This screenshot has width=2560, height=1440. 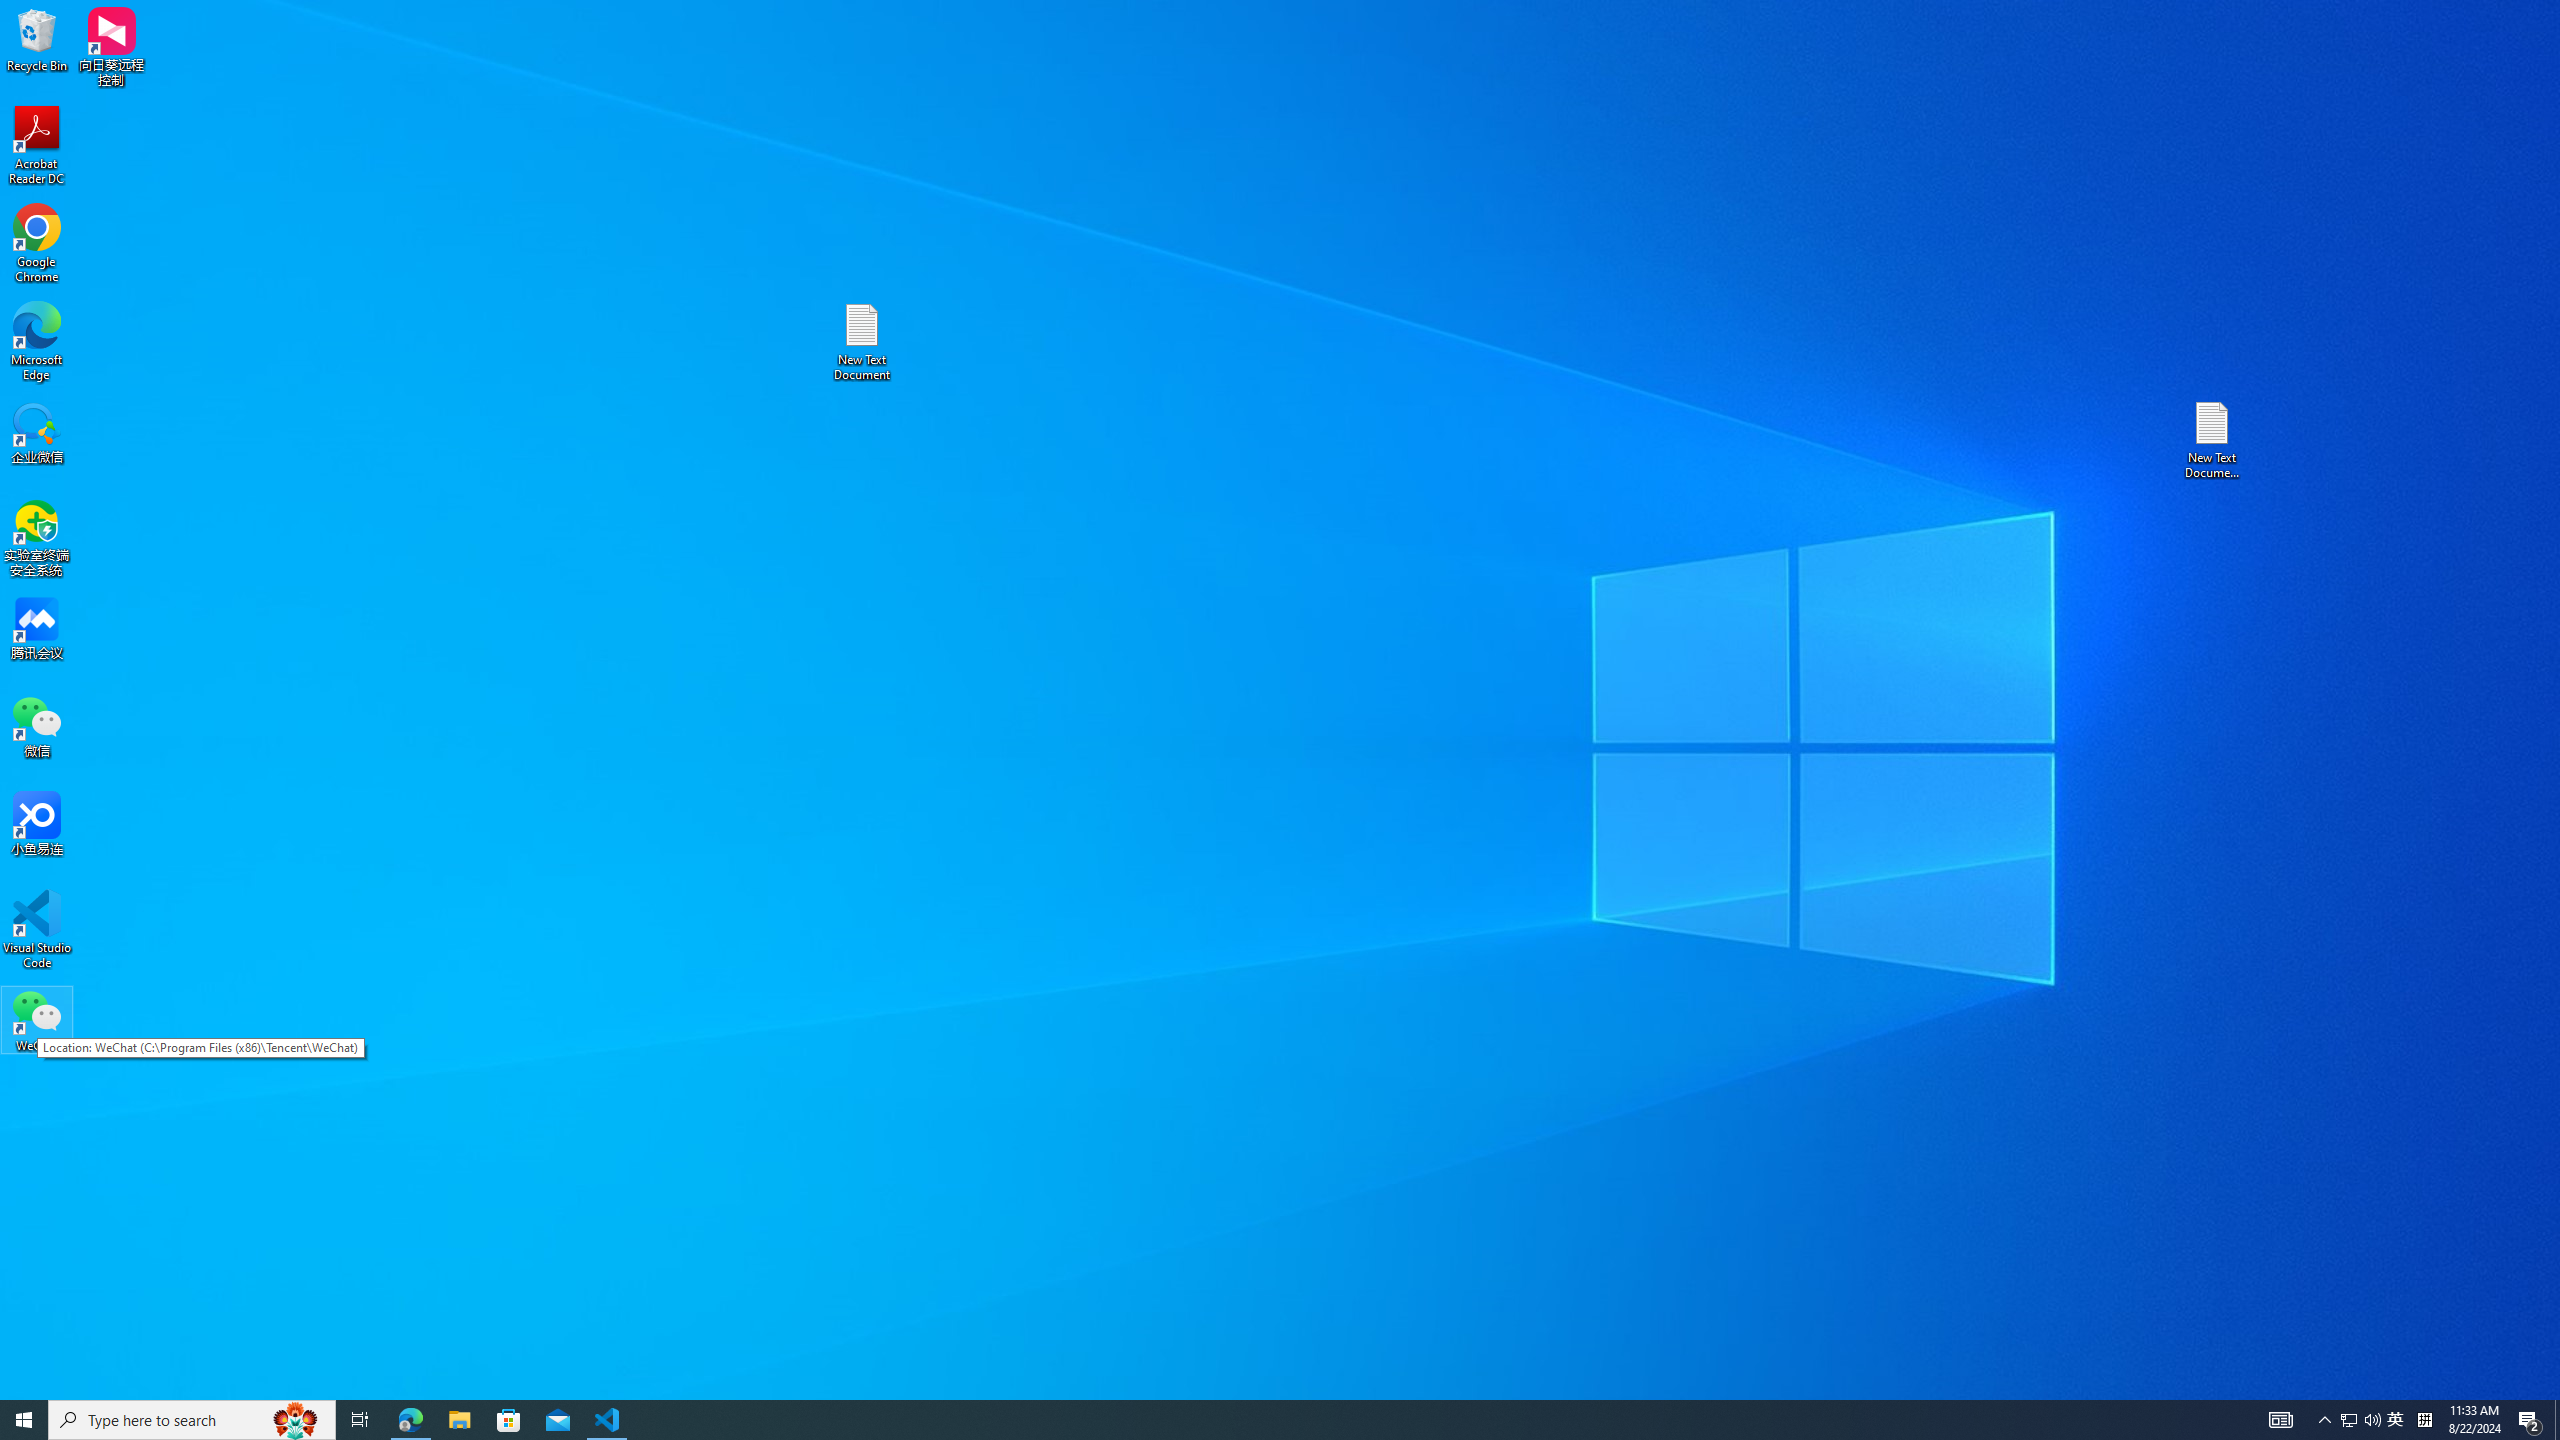 I want to click on Tray Input Indicator - Chinese (Simplified, China), so click(x=2424, y=1420).